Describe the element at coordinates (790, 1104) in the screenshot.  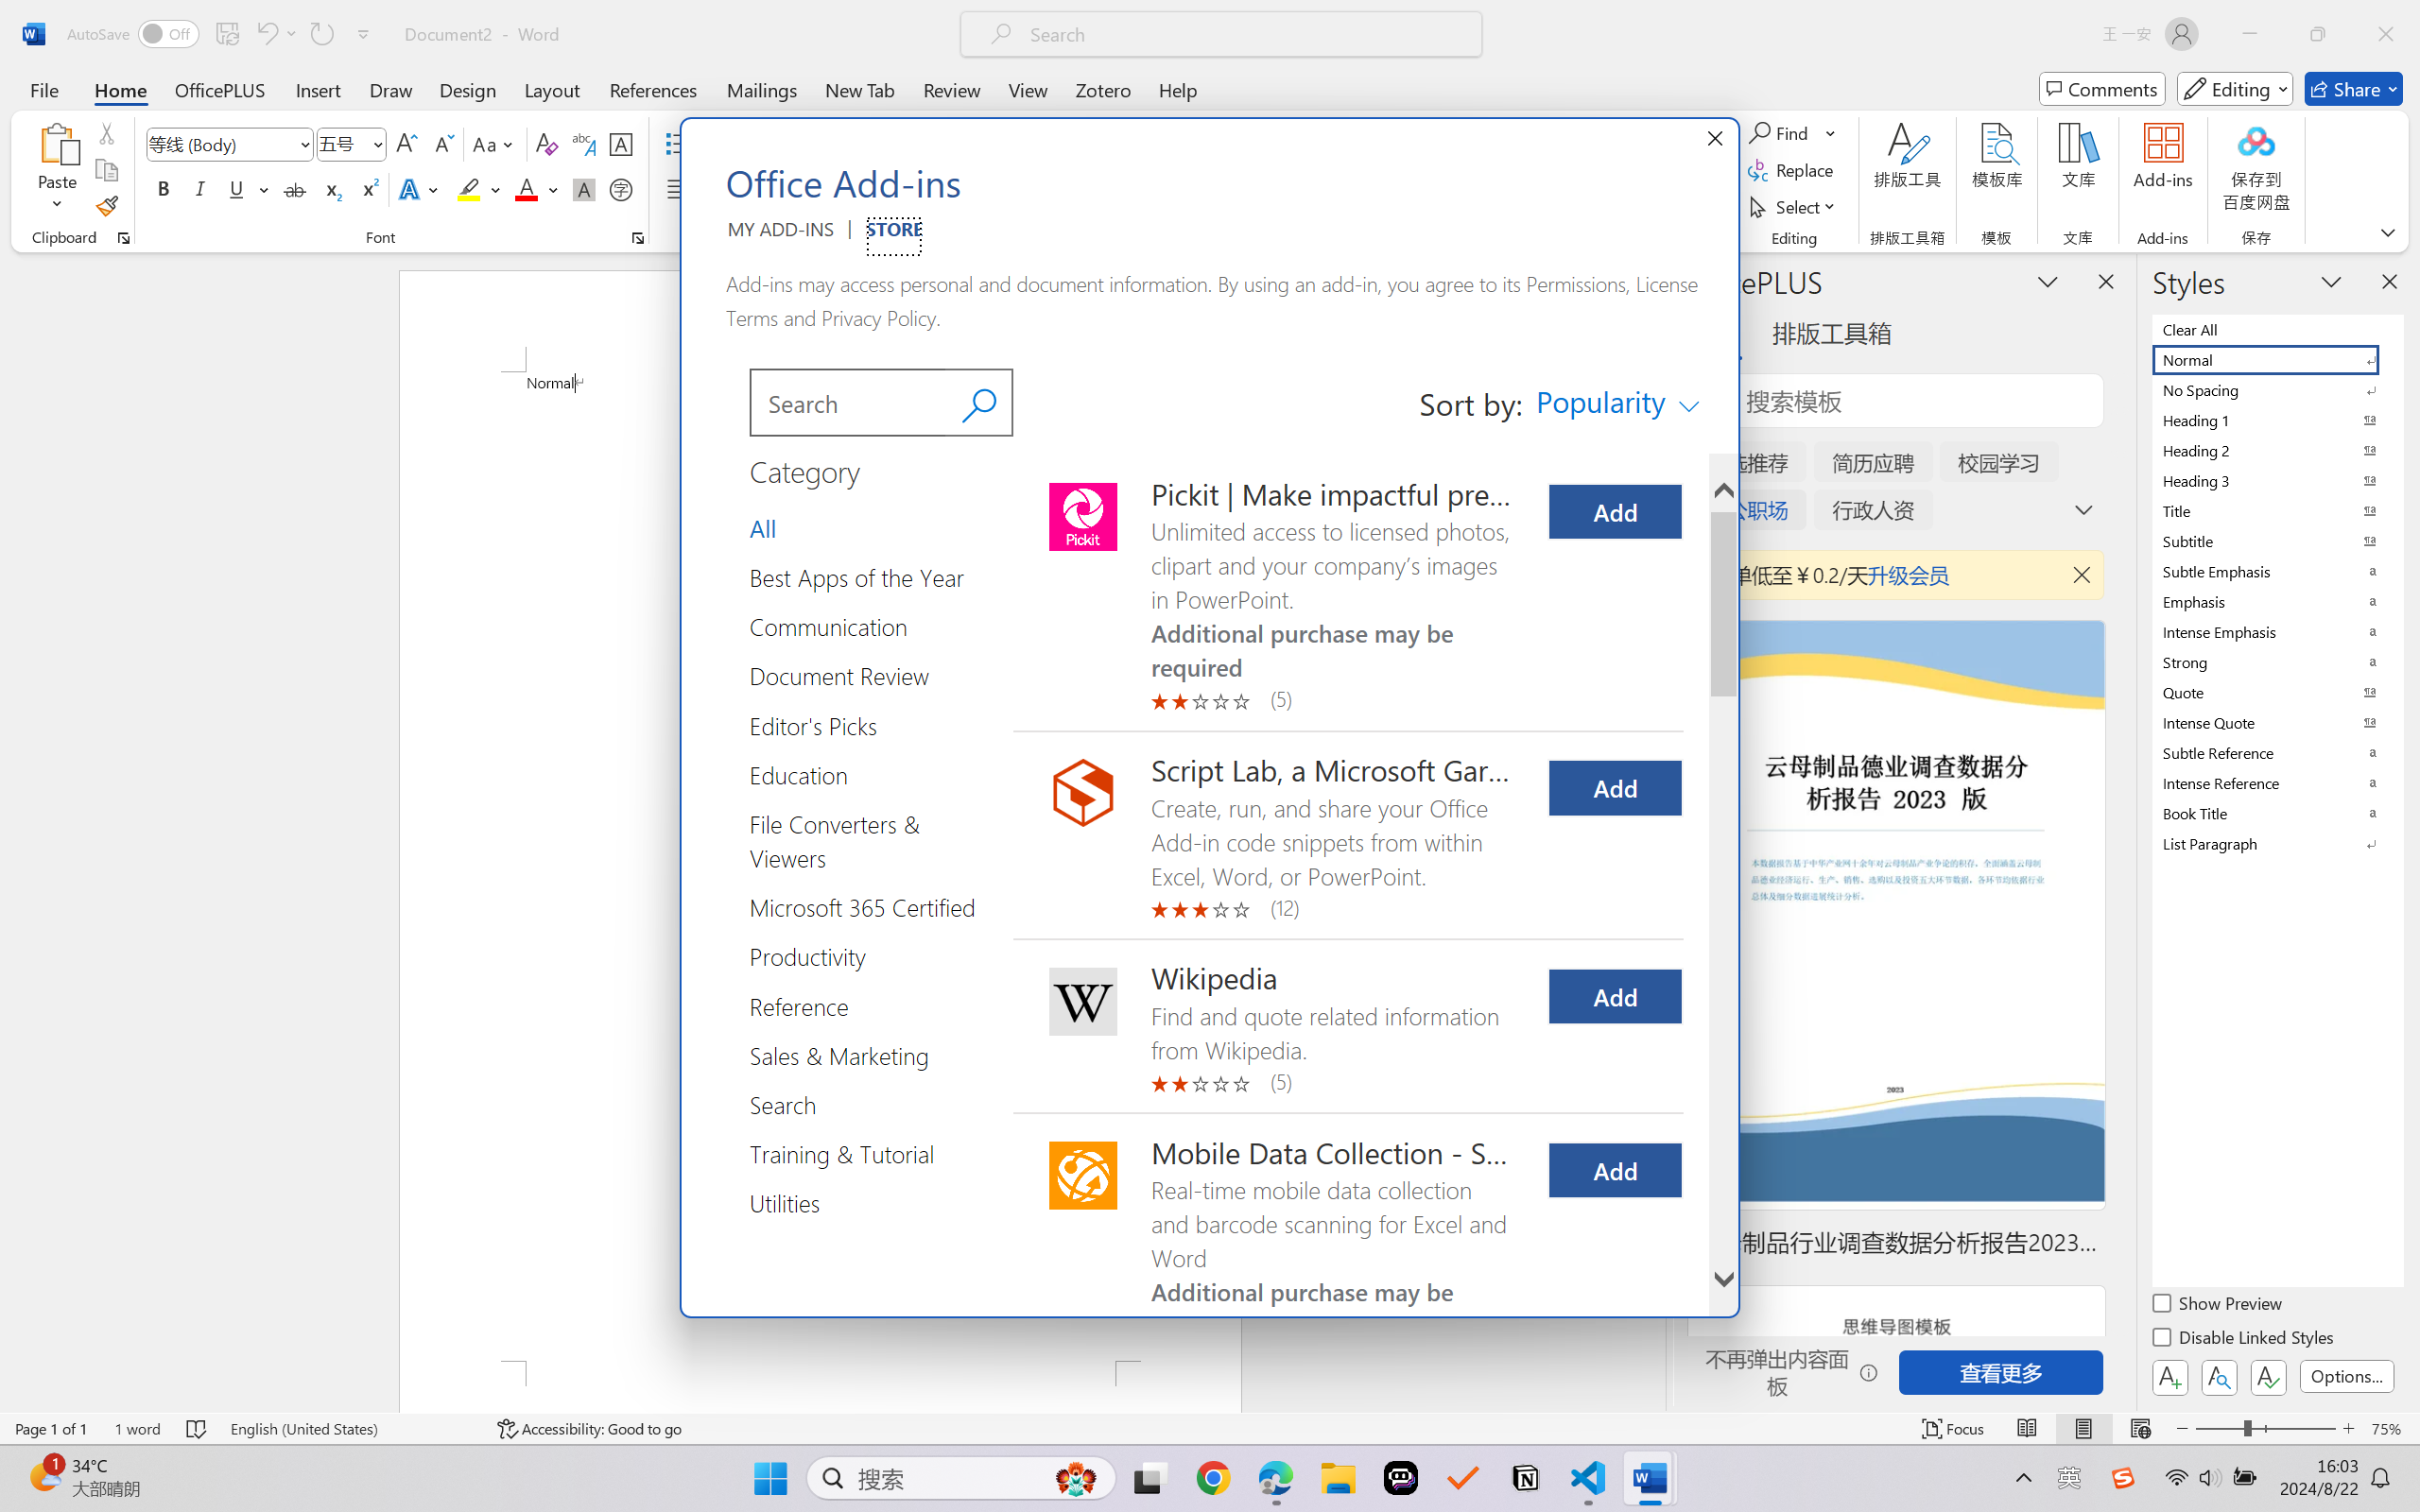
I see `Category Group Search 12 of 14` at that location.